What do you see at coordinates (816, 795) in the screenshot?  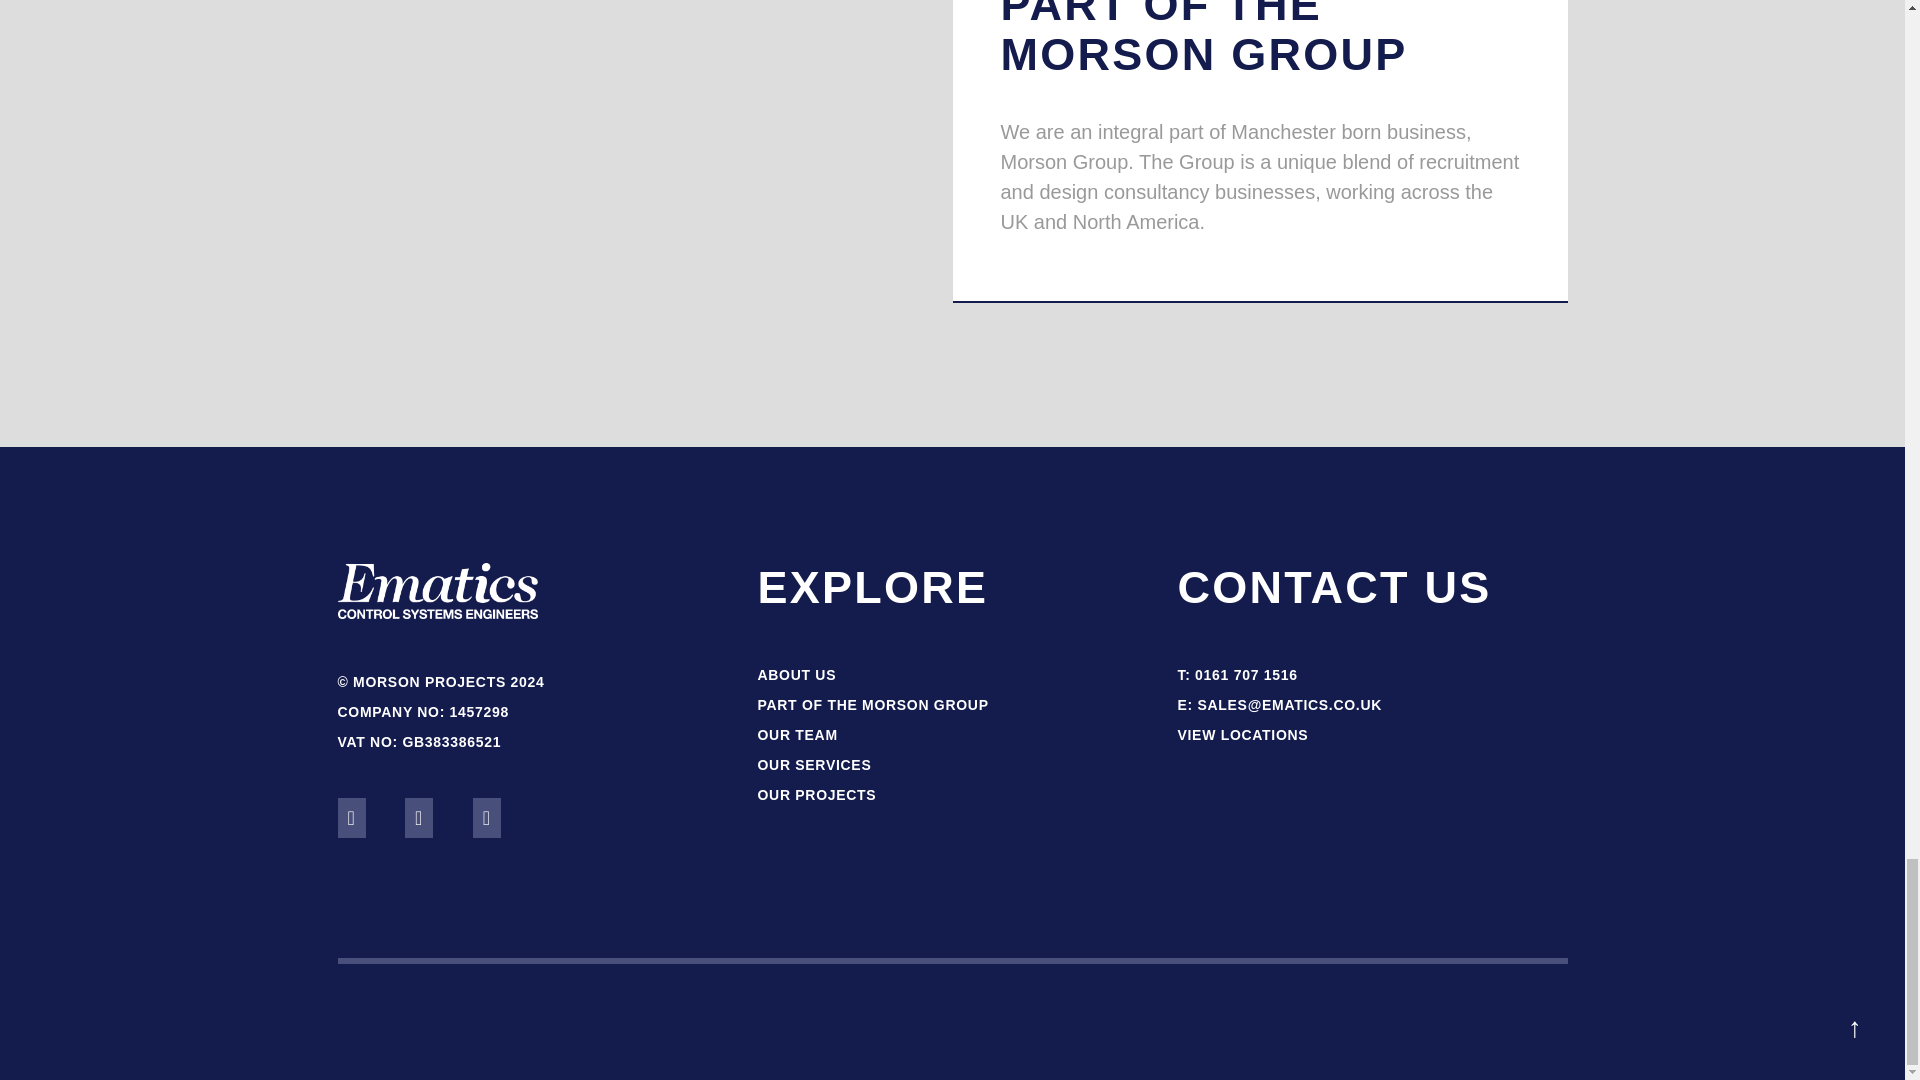 I see `OUR PROJECTS` at bounding box center [816, 795].